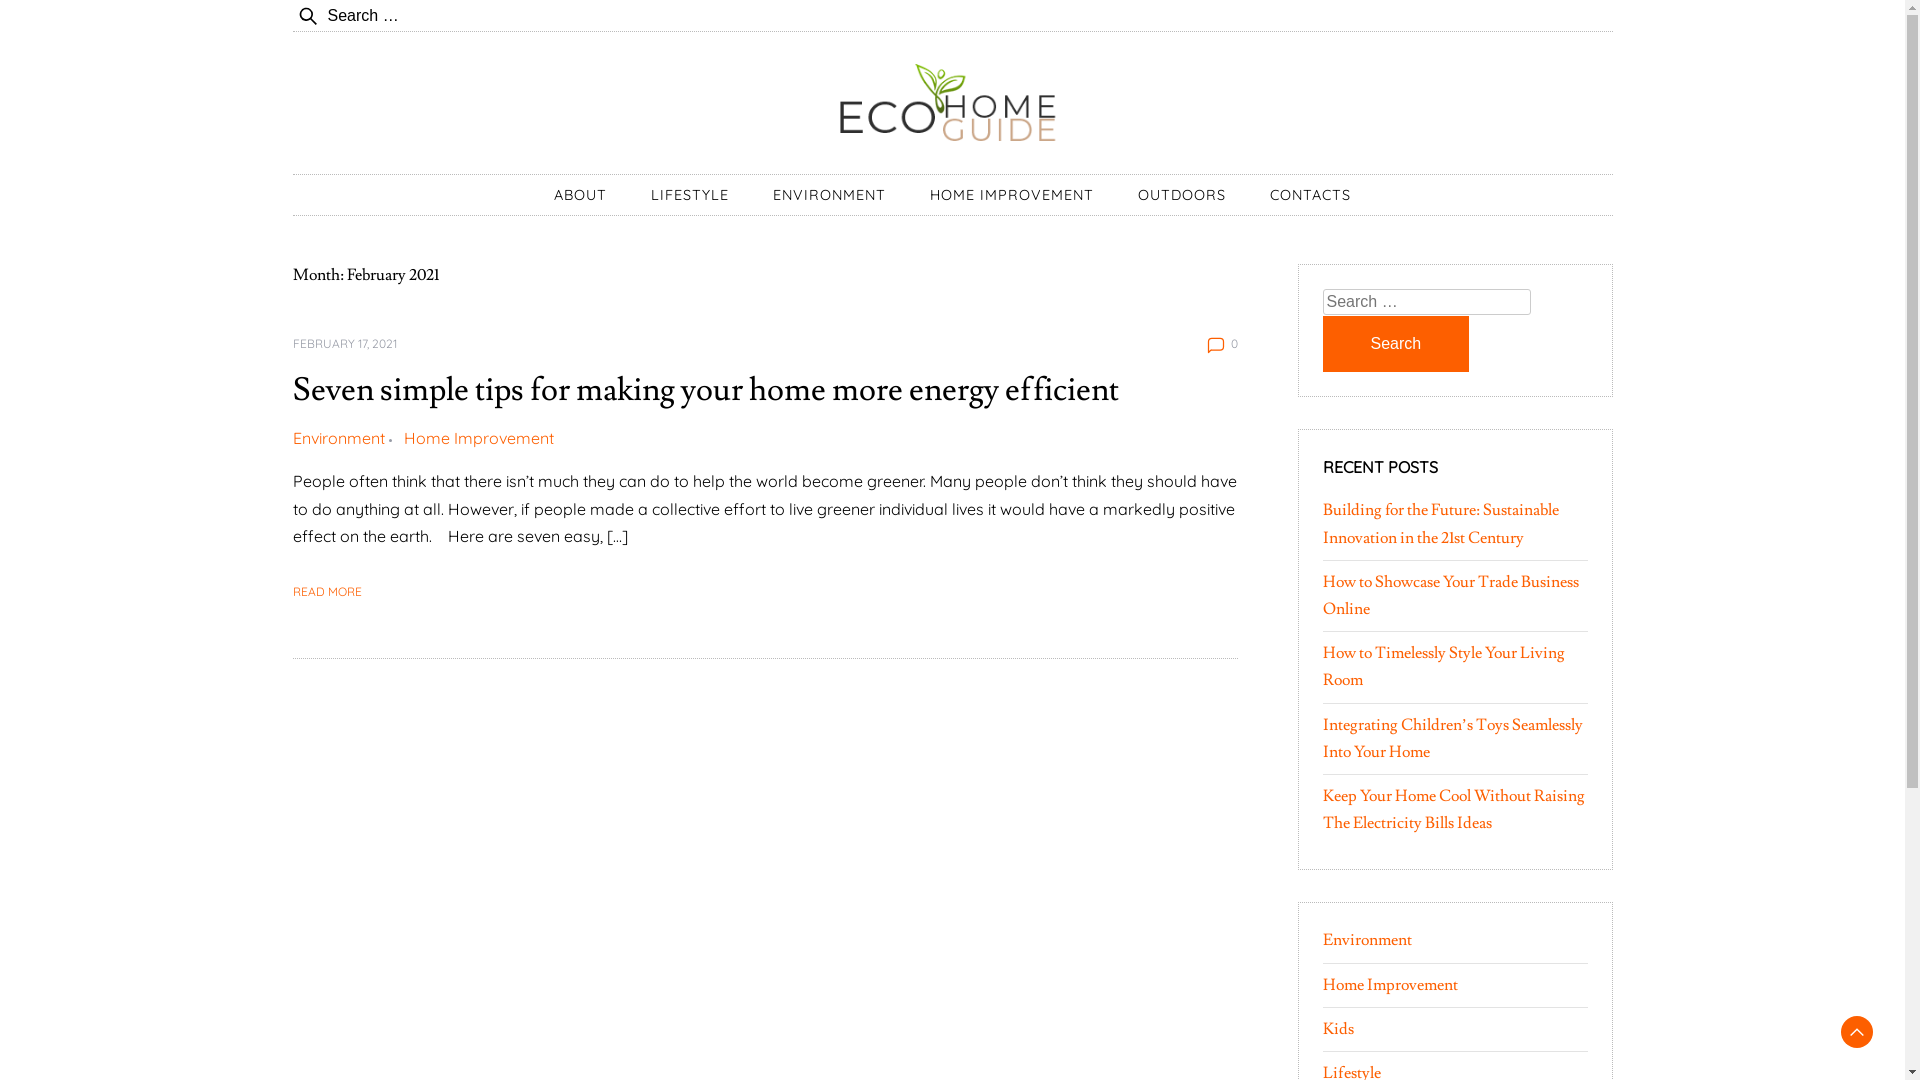 This screenshot has width=1920, height=1080. I want to click on Environment, so click(1366, 940).